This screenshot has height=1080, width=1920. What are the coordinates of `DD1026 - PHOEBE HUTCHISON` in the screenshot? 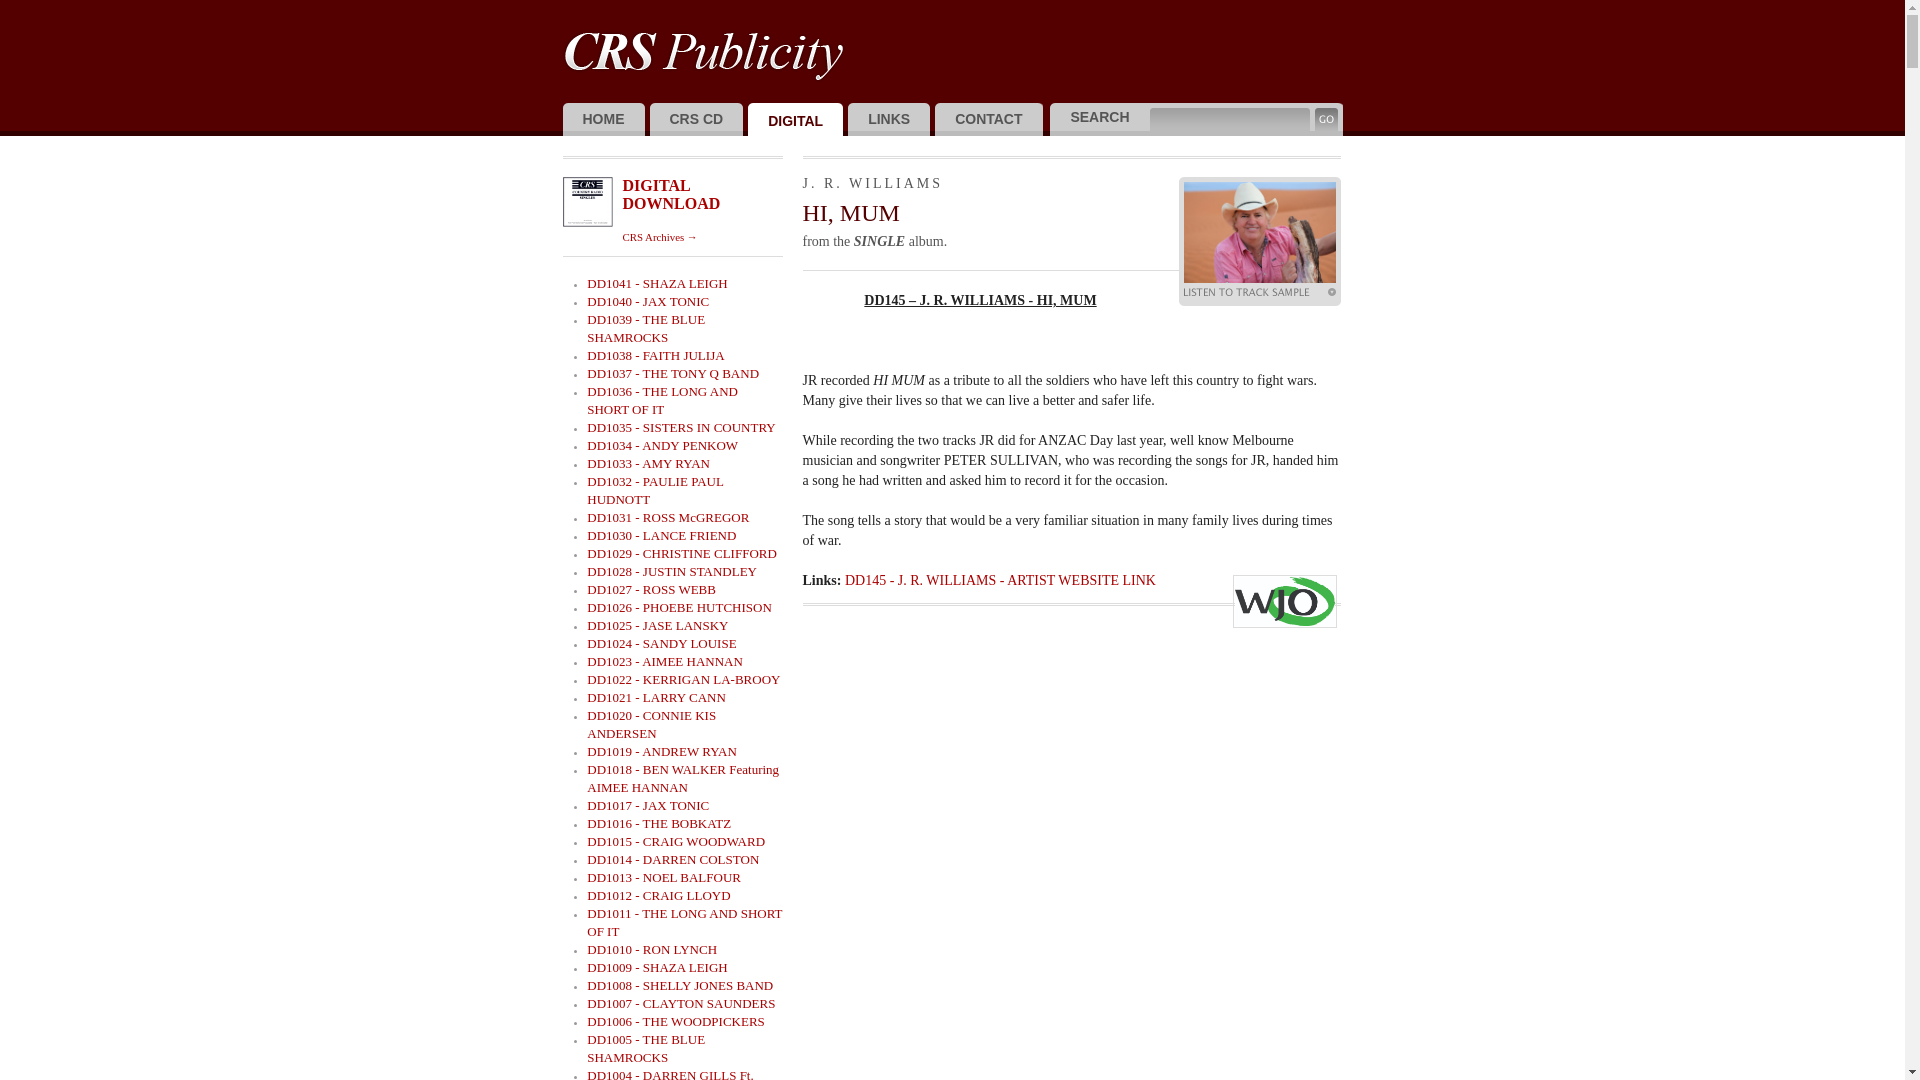 It's located at (680, 608).